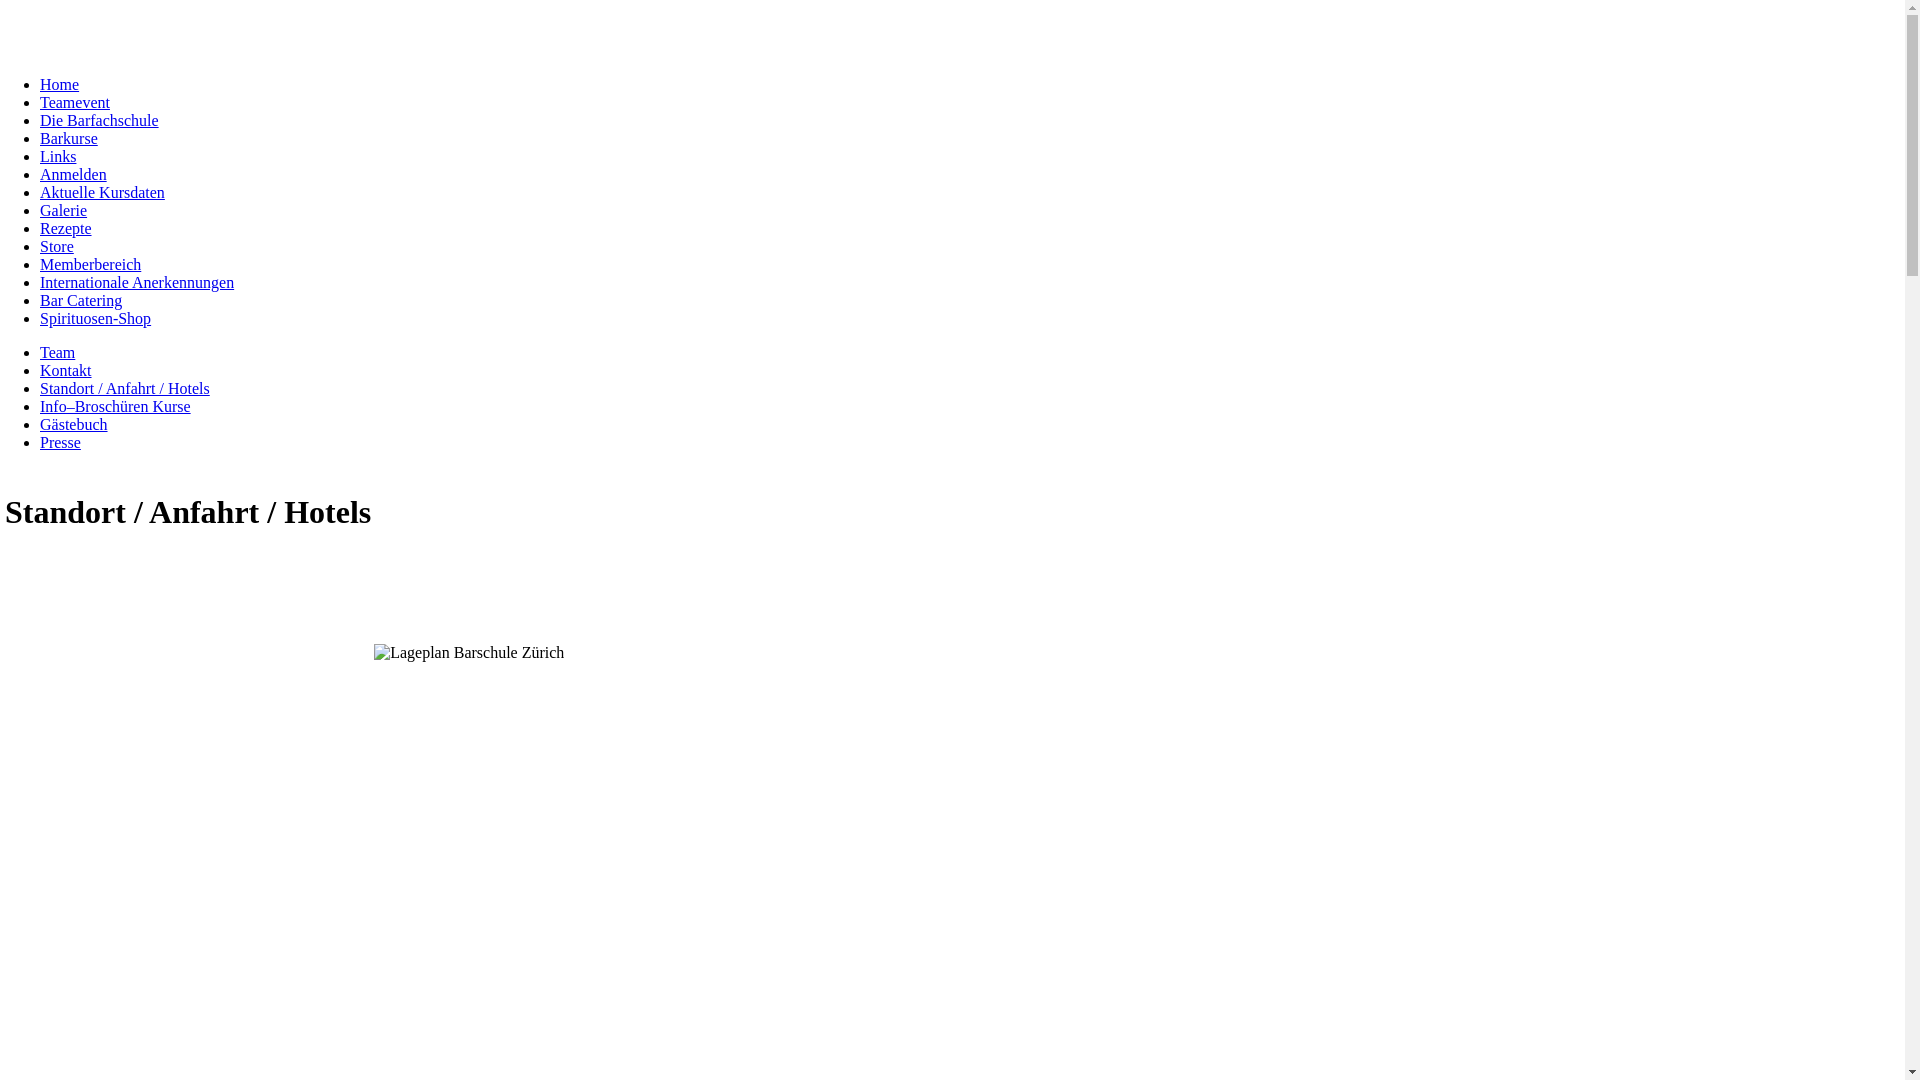 The width and height of the screenshot is (1920, 1080). What do you see at coordinates (102, 192) in the screenshot?
I see `Aktuelle Kursdaten` at bounding box center [102, 192].